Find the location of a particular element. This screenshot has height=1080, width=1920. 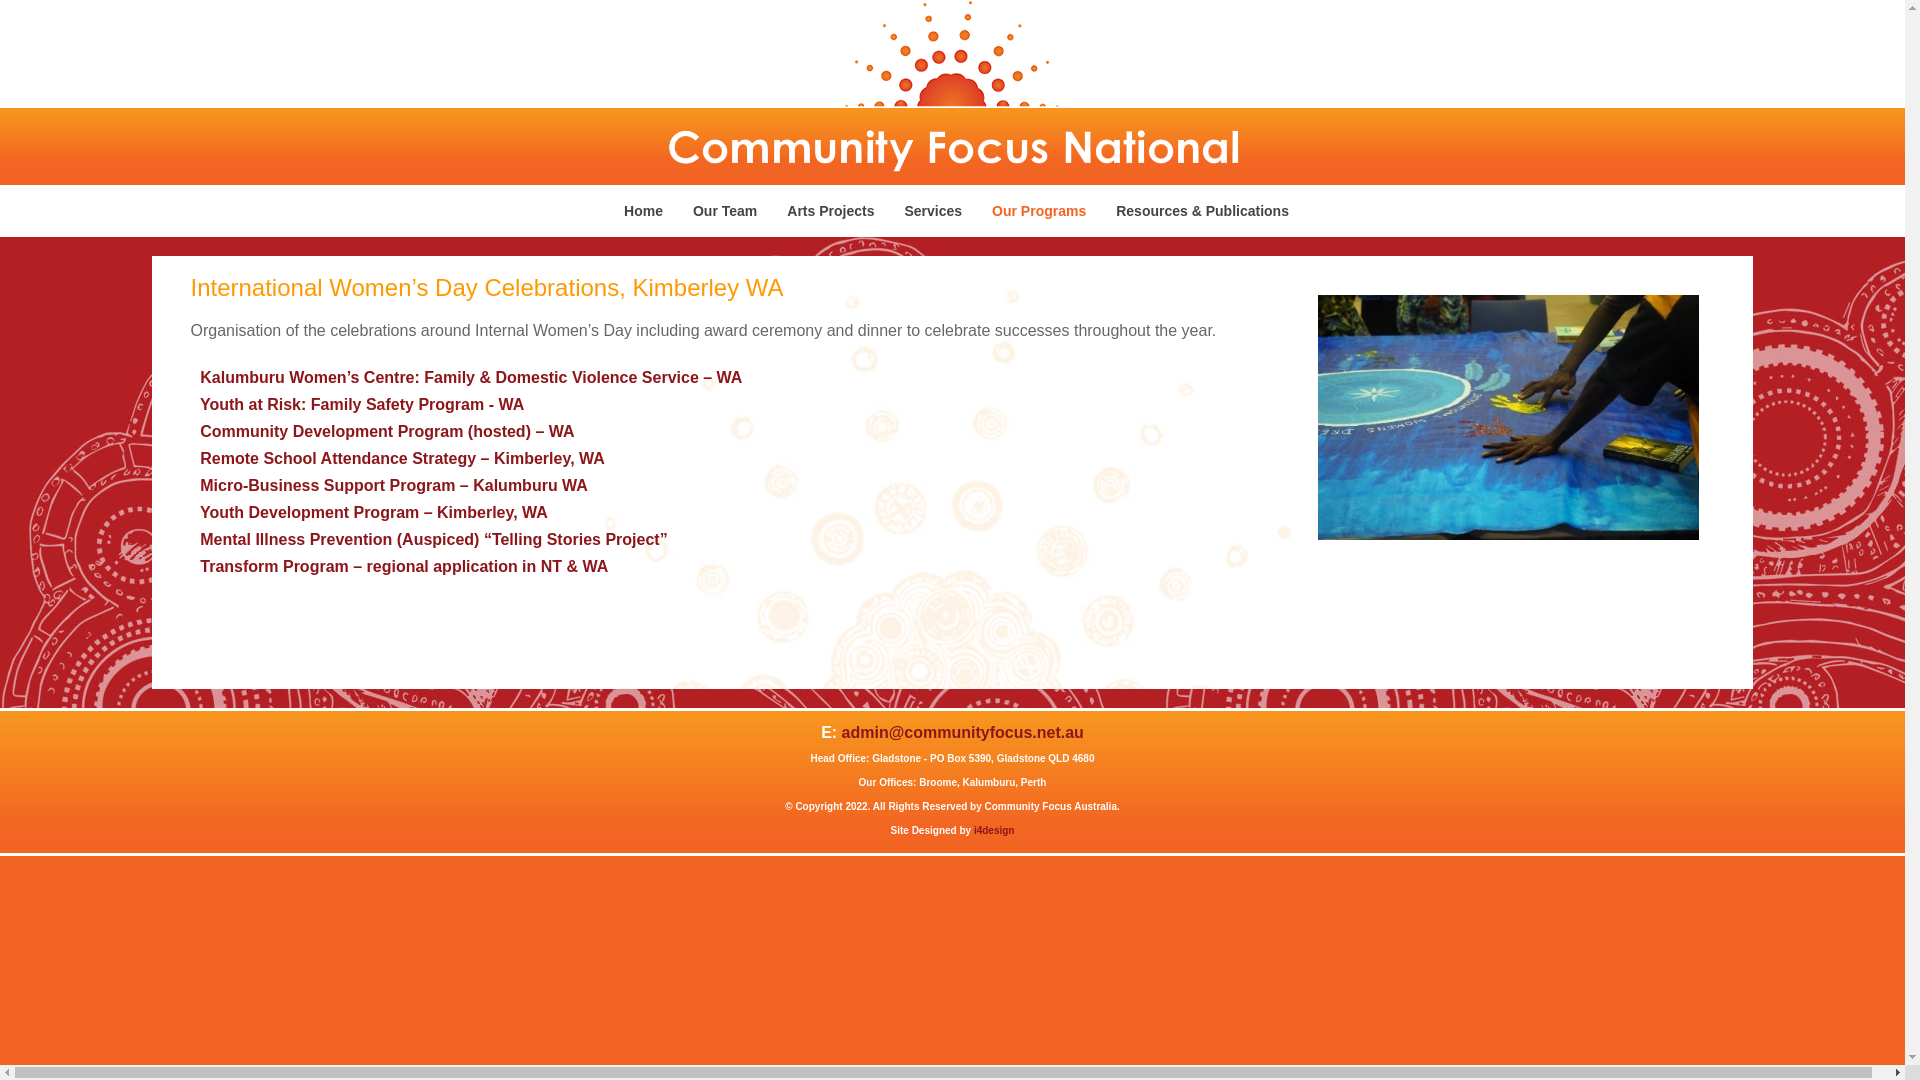

Services is located at coordinates (933, 211).